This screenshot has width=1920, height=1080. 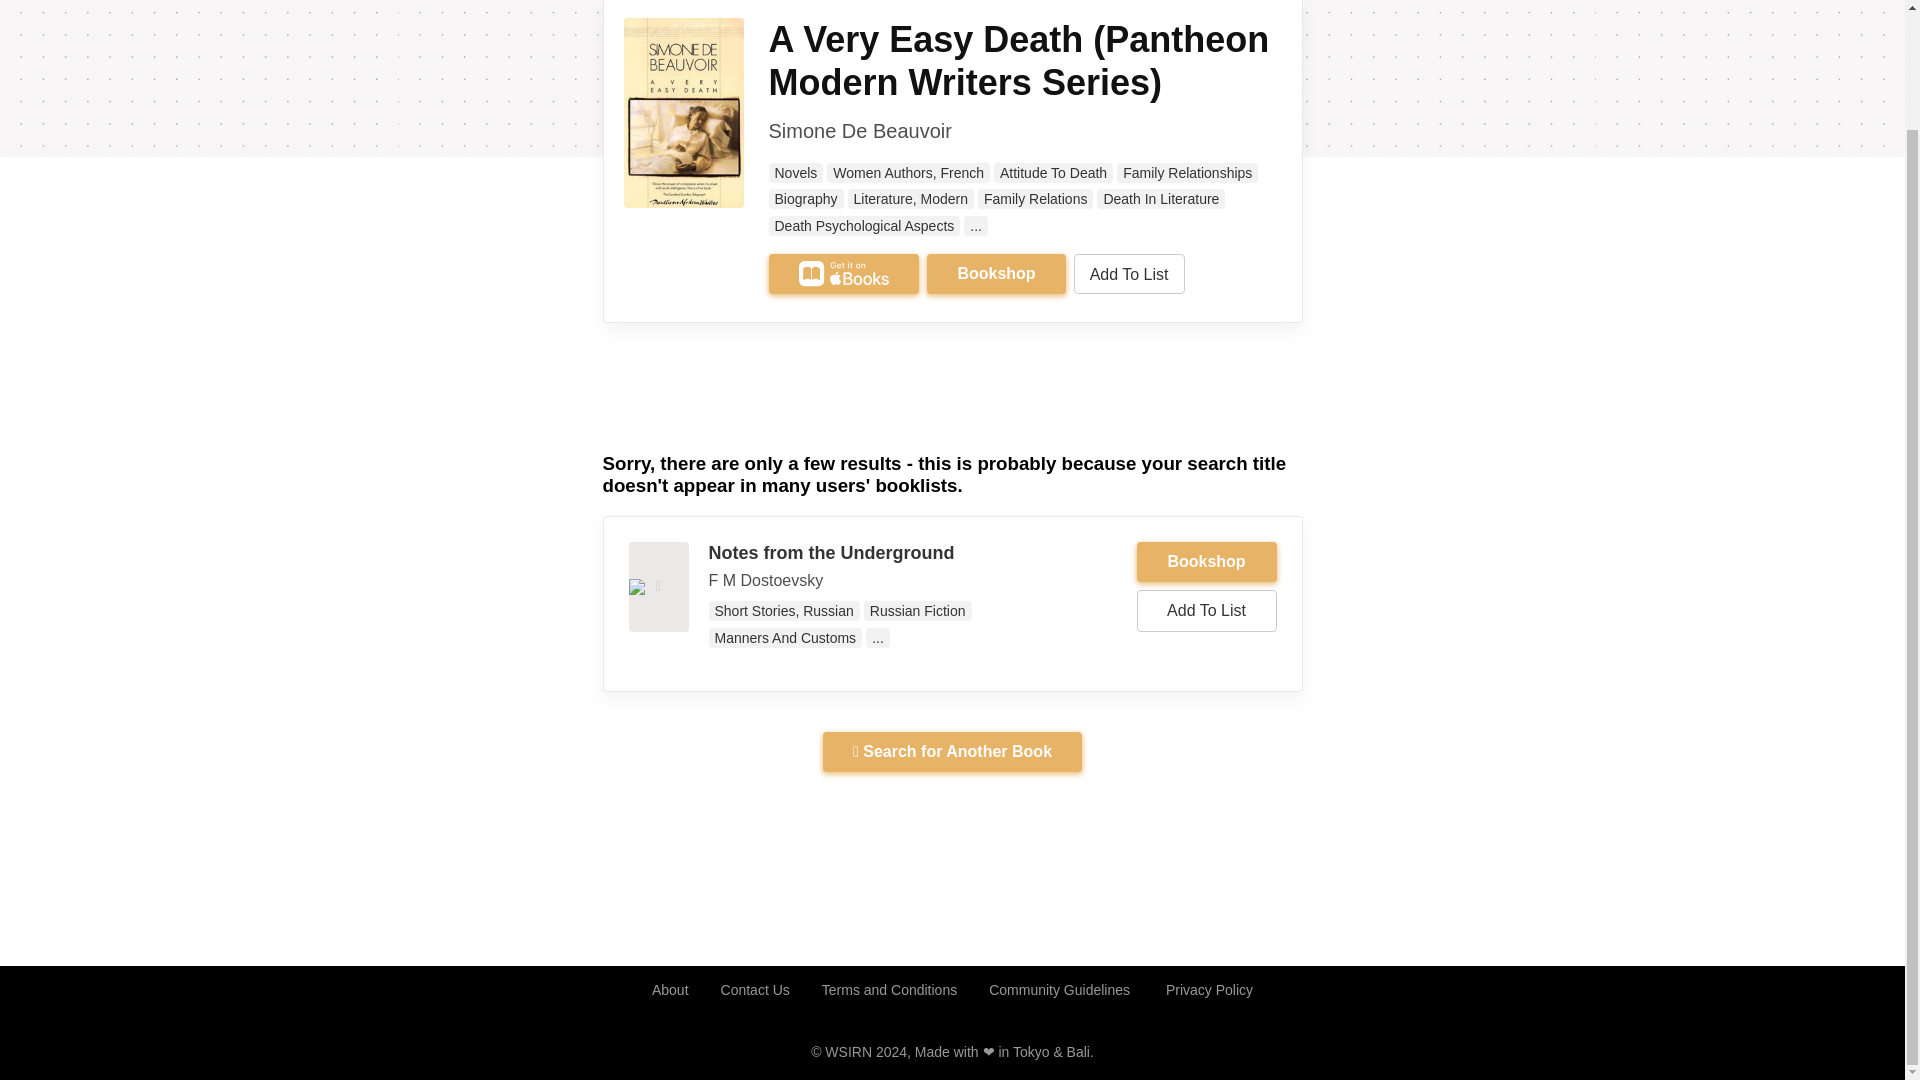 What do you see at coordinates (670, 990) in the screenshot?
I see `About` at bounding box center [670, 990].